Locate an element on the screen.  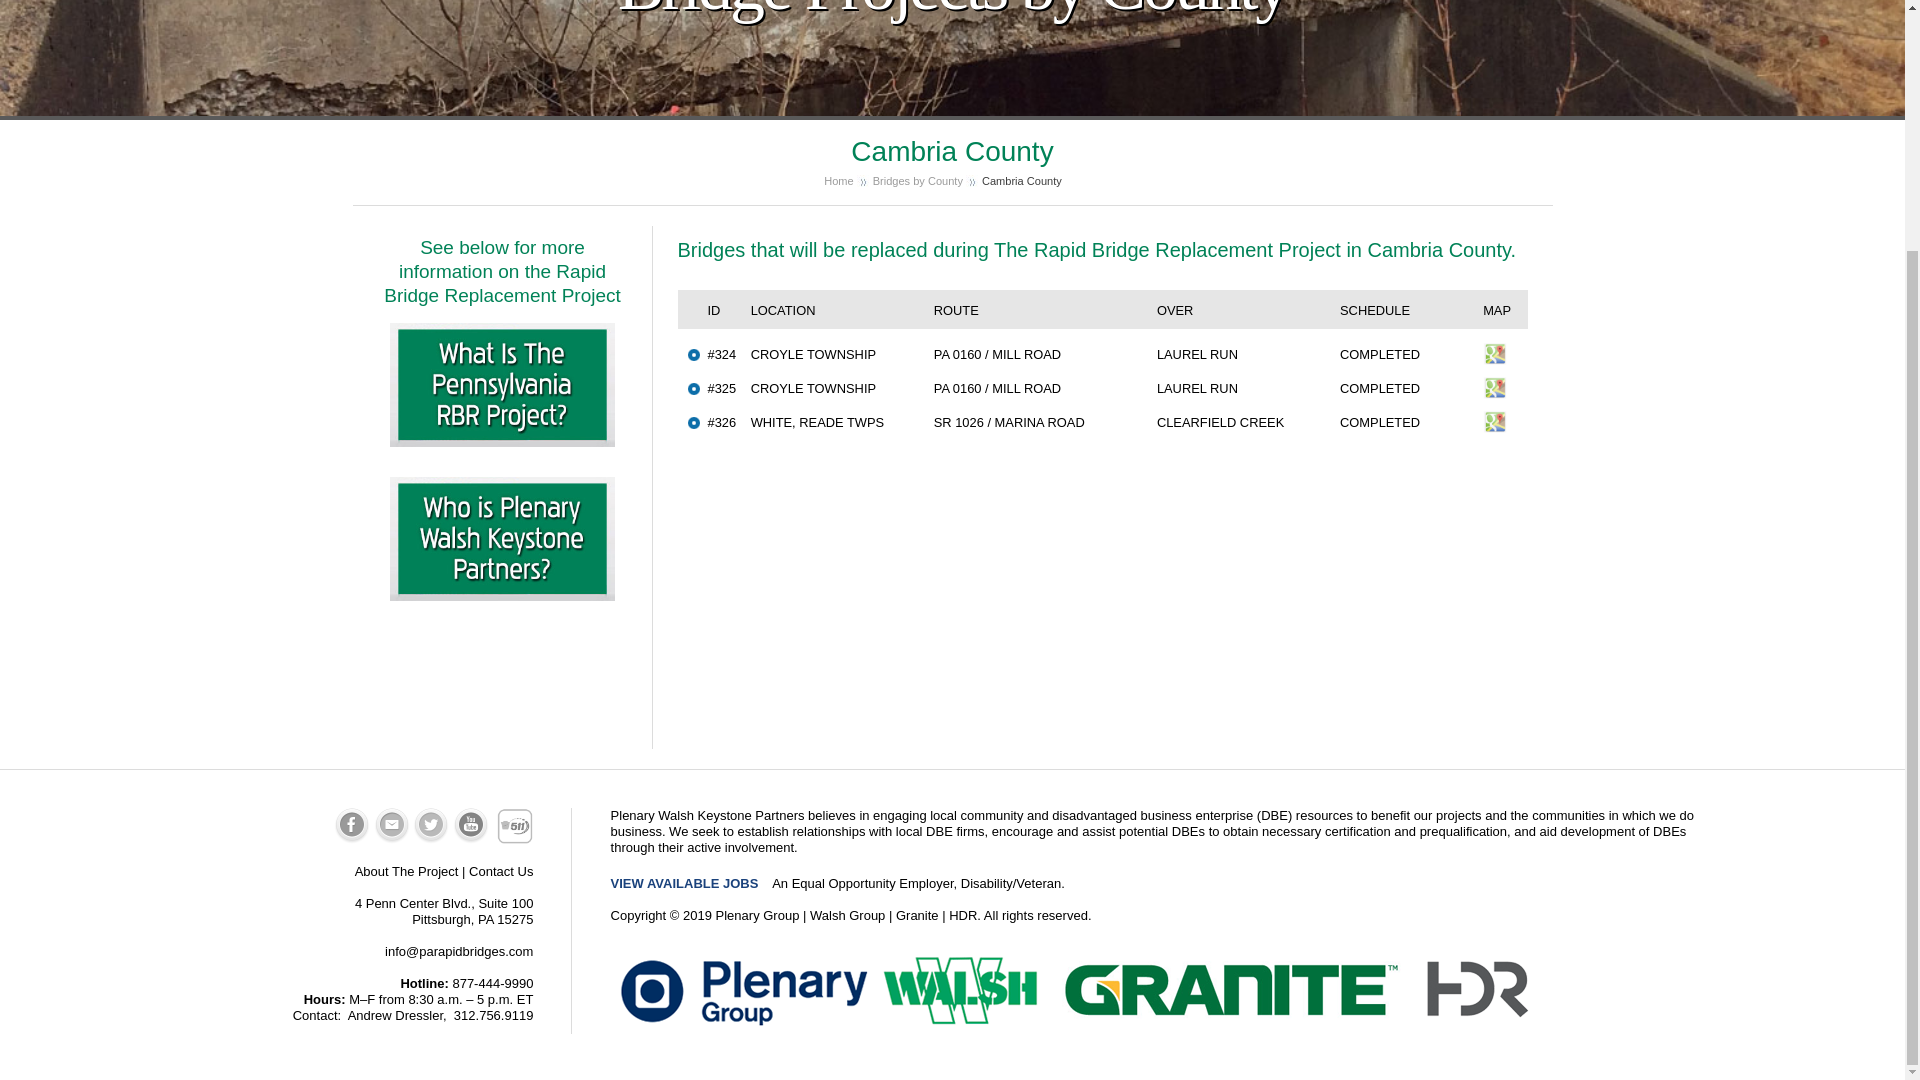
Bridges by County is located at coordinates (918, 180).